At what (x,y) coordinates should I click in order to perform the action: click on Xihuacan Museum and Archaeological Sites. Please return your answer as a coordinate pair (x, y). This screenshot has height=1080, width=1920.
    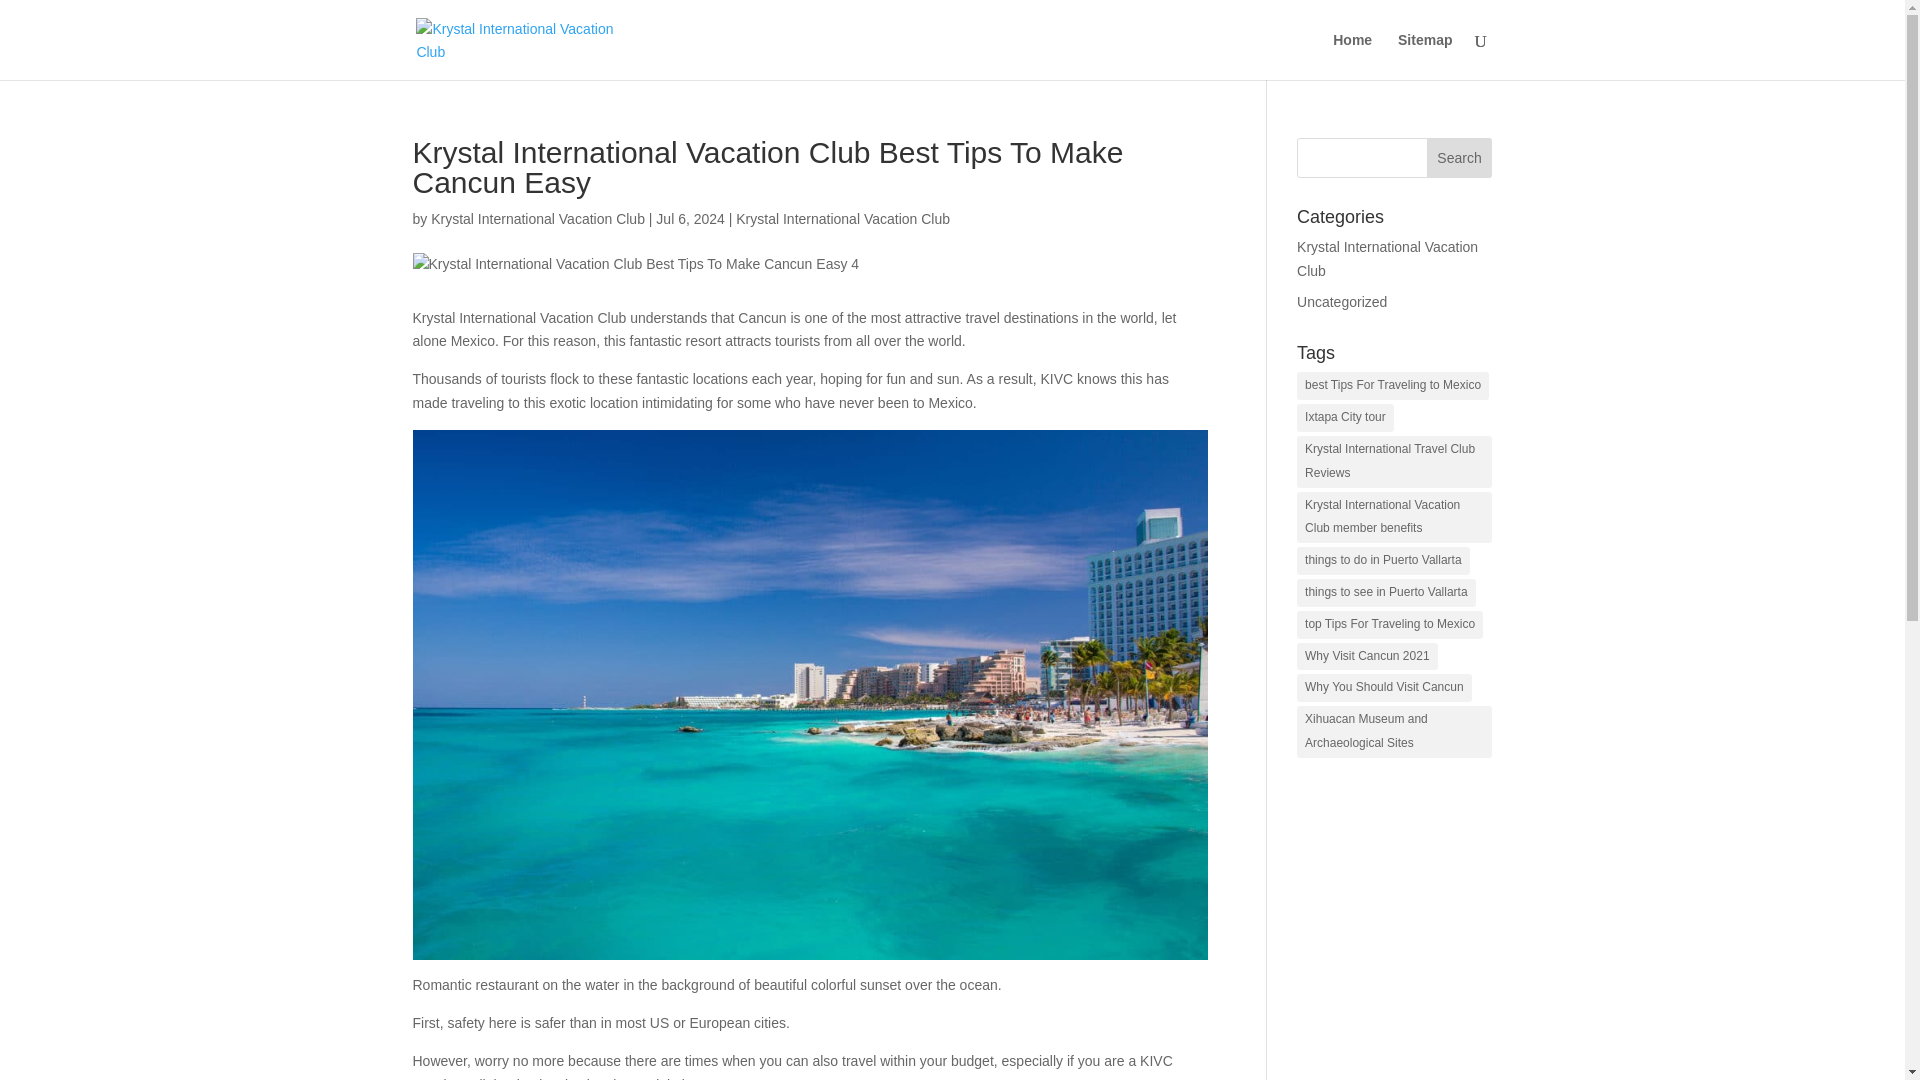
    Looking at the image, I should click on (1394, 732).